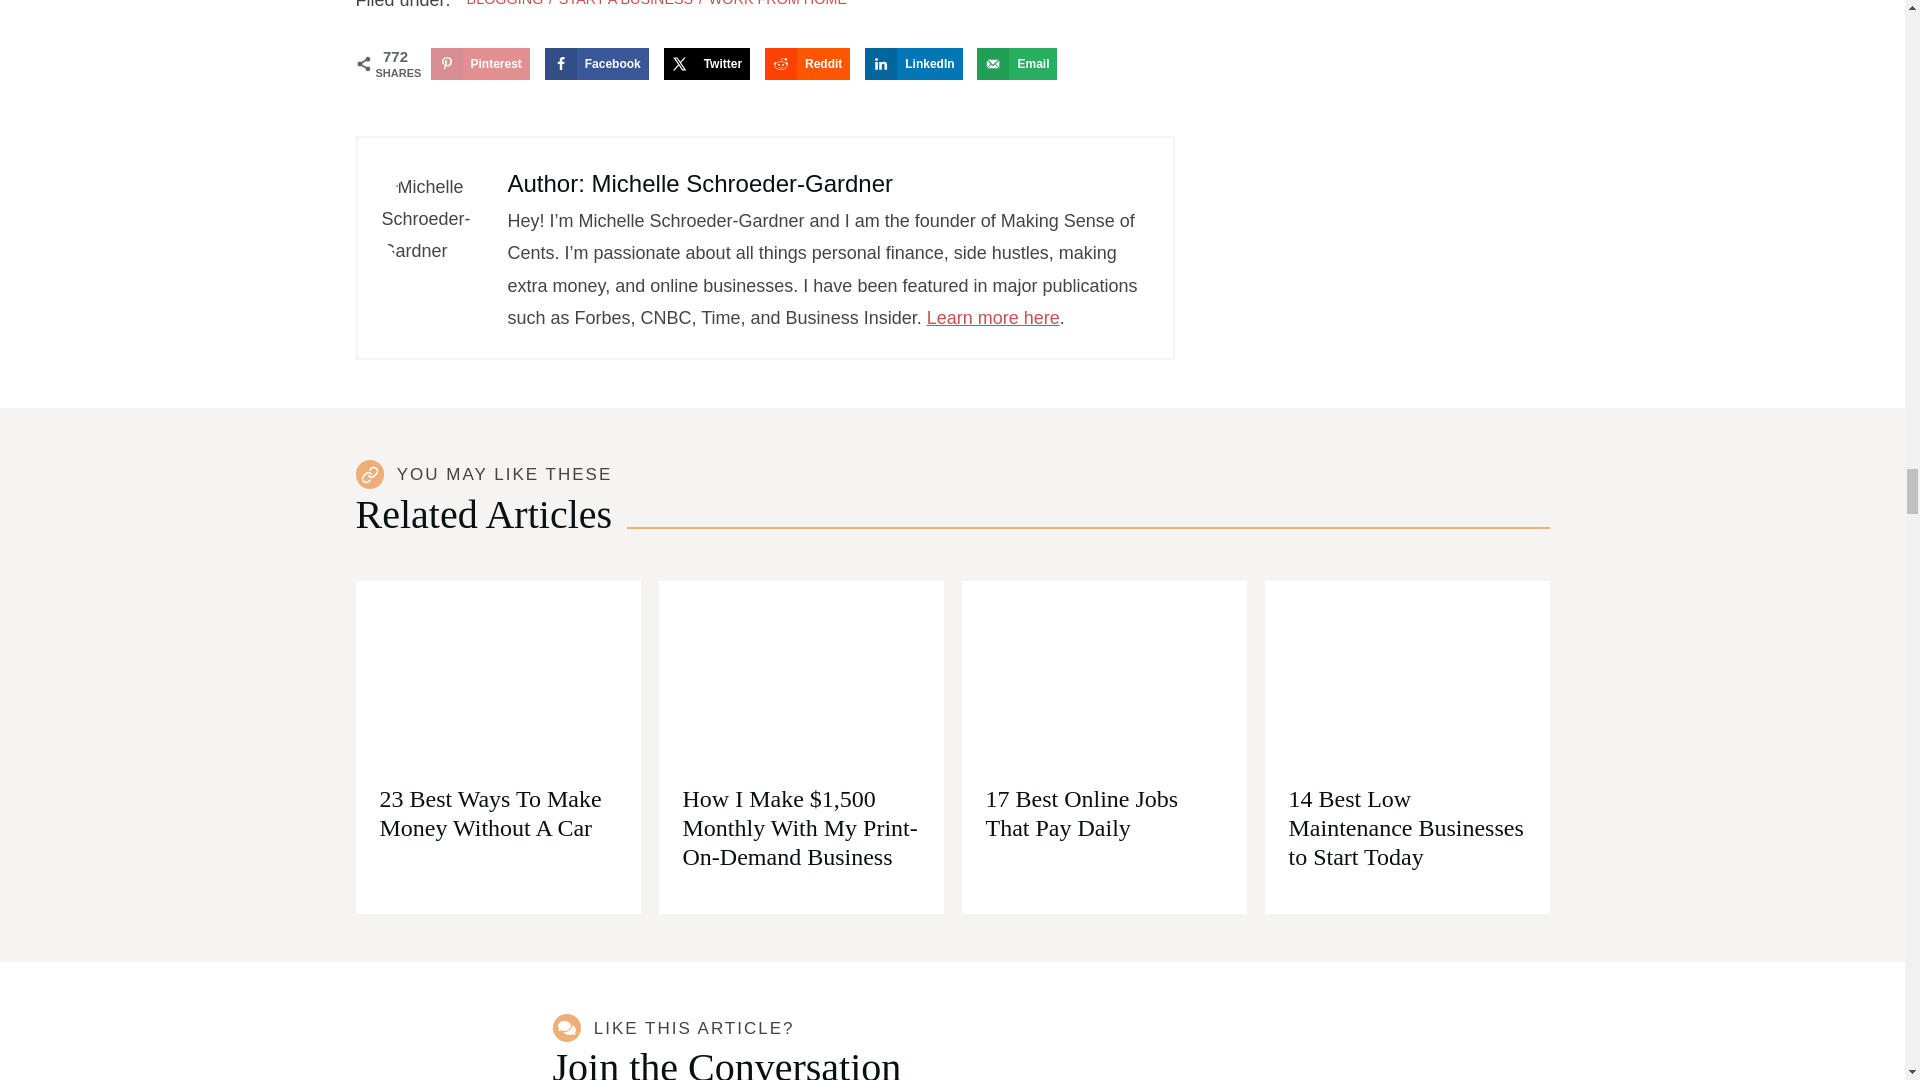 The width and height of the screenshot is (1920, 1080). I want to click on 23 Best Ways To Make Money Without A Car, so click(498, 676).